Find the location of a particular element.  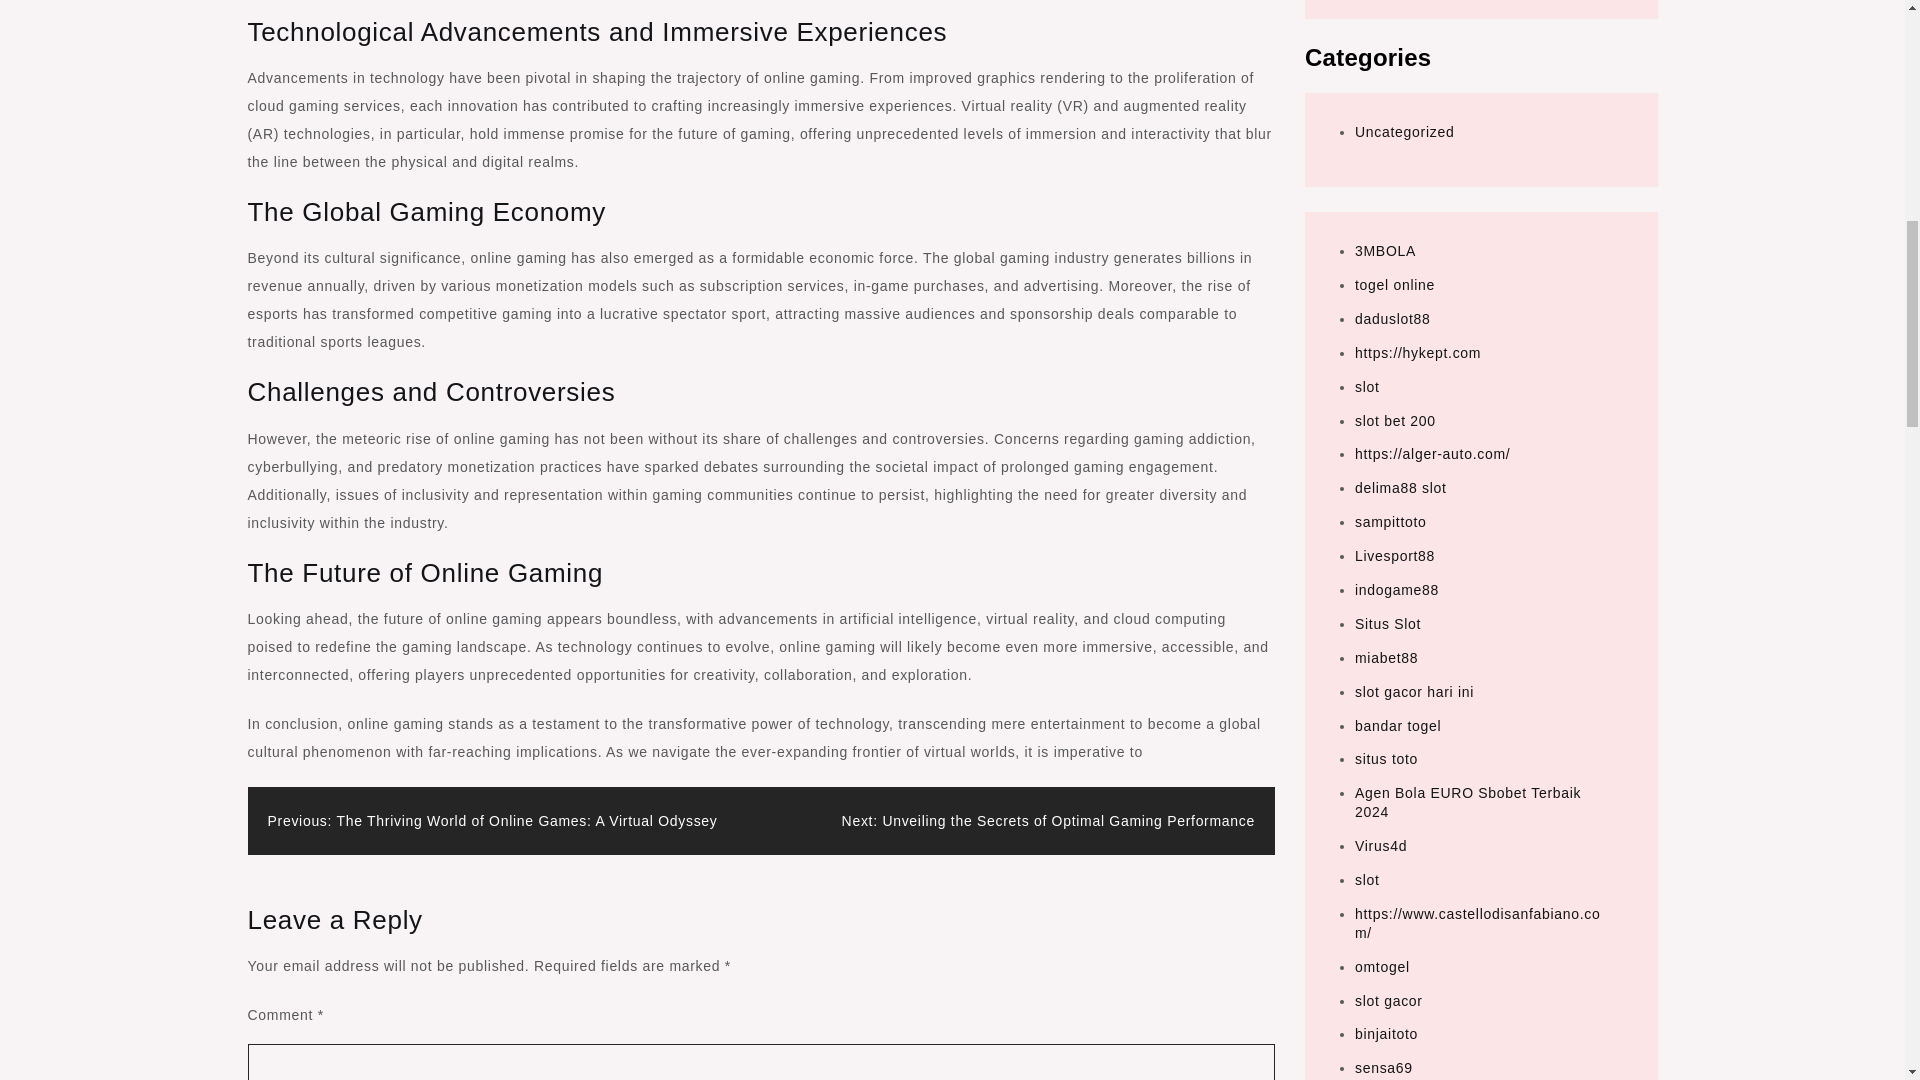

3MBOLA is located at coordinates (1386, 251).